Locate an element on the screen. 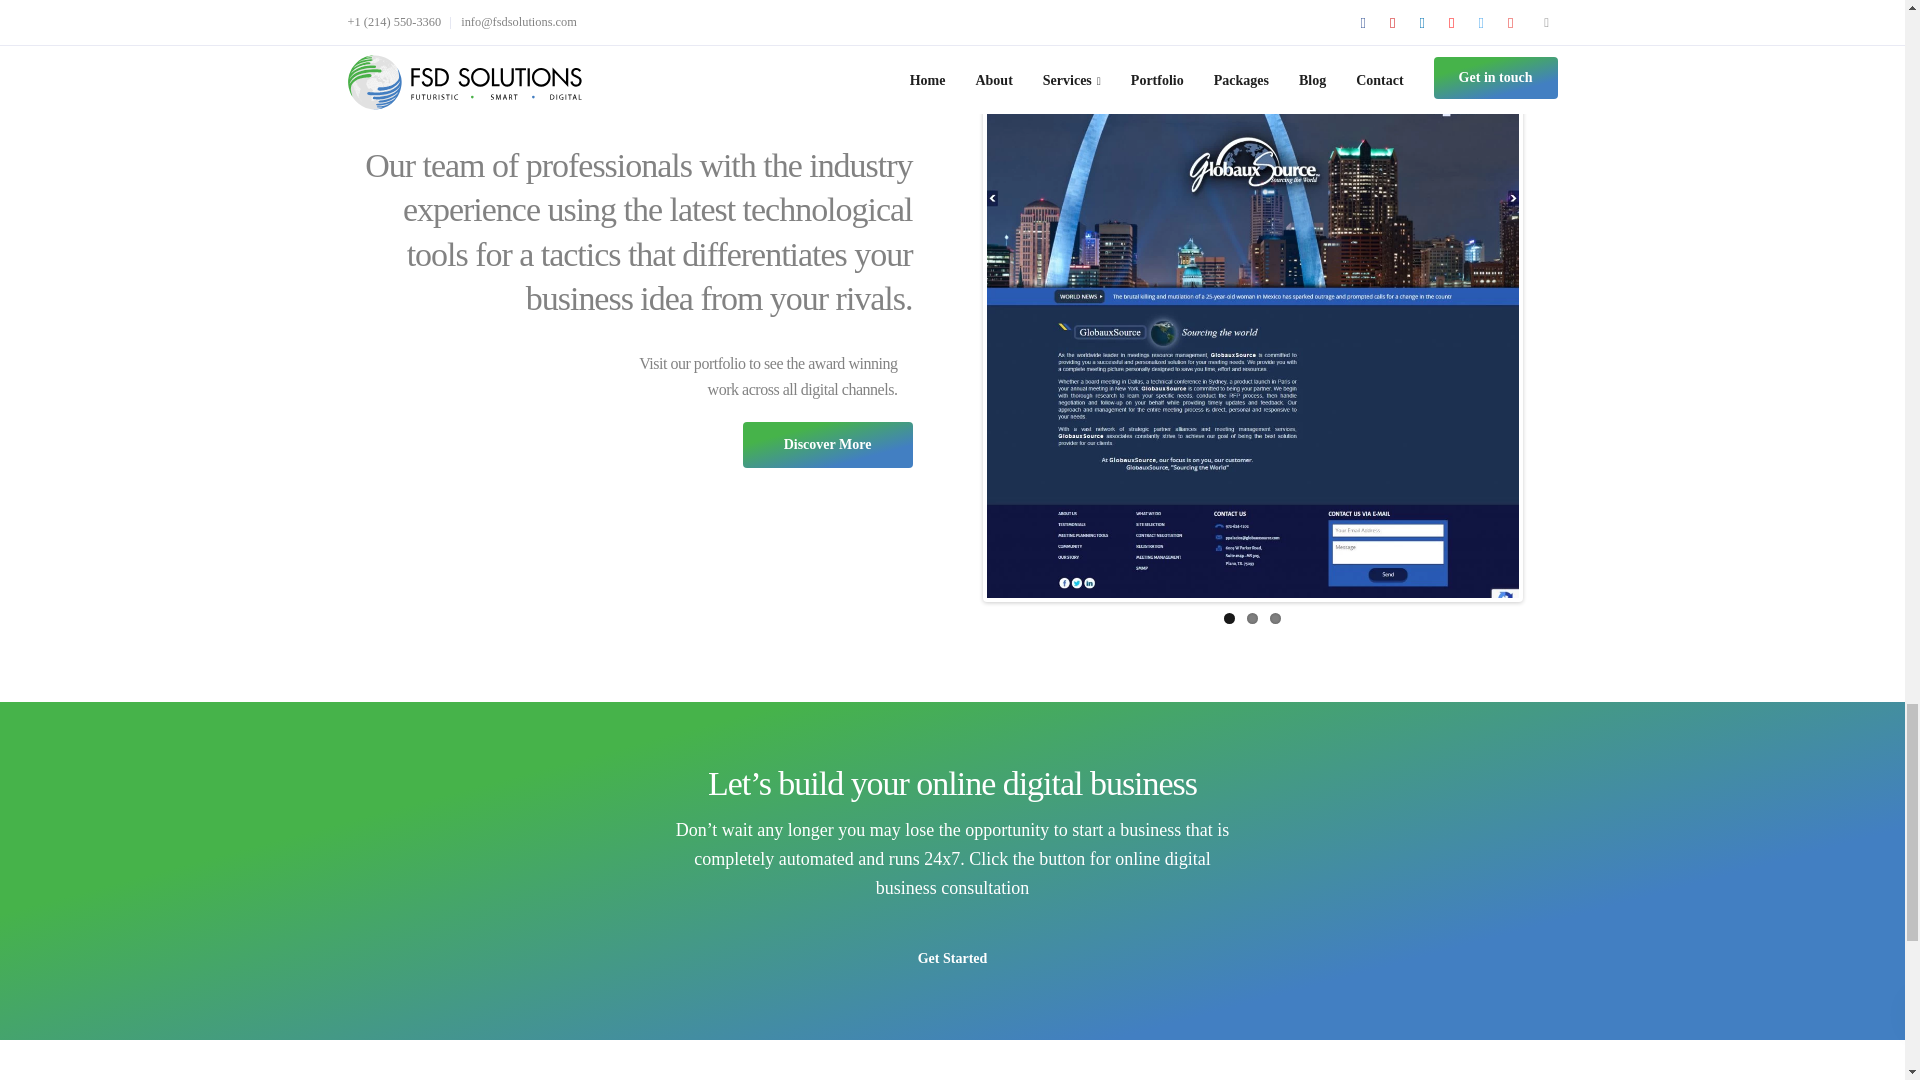 The image size is (1920, 1080). 3 is located at coordinates (1274, 618).